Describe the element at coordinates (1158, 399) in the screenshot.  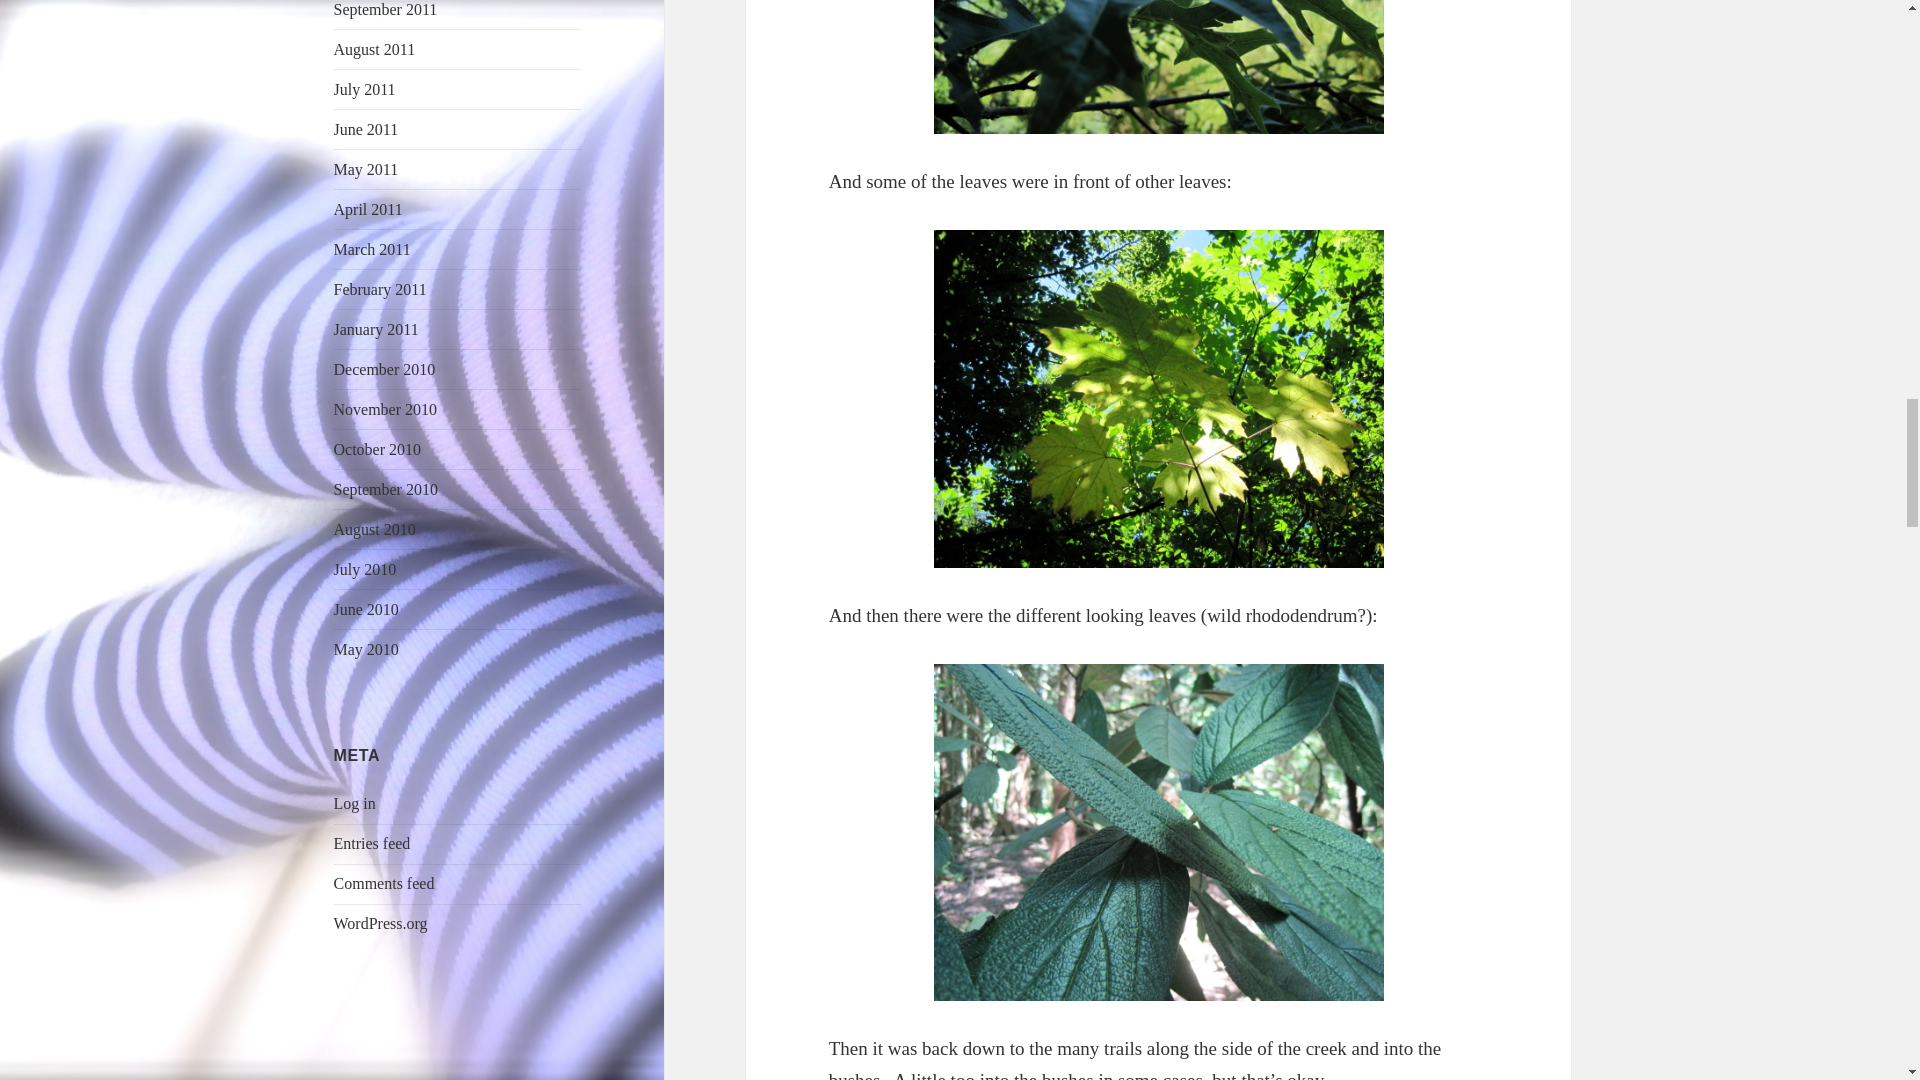
I see `1007 will-leaves on leaves` at that location.